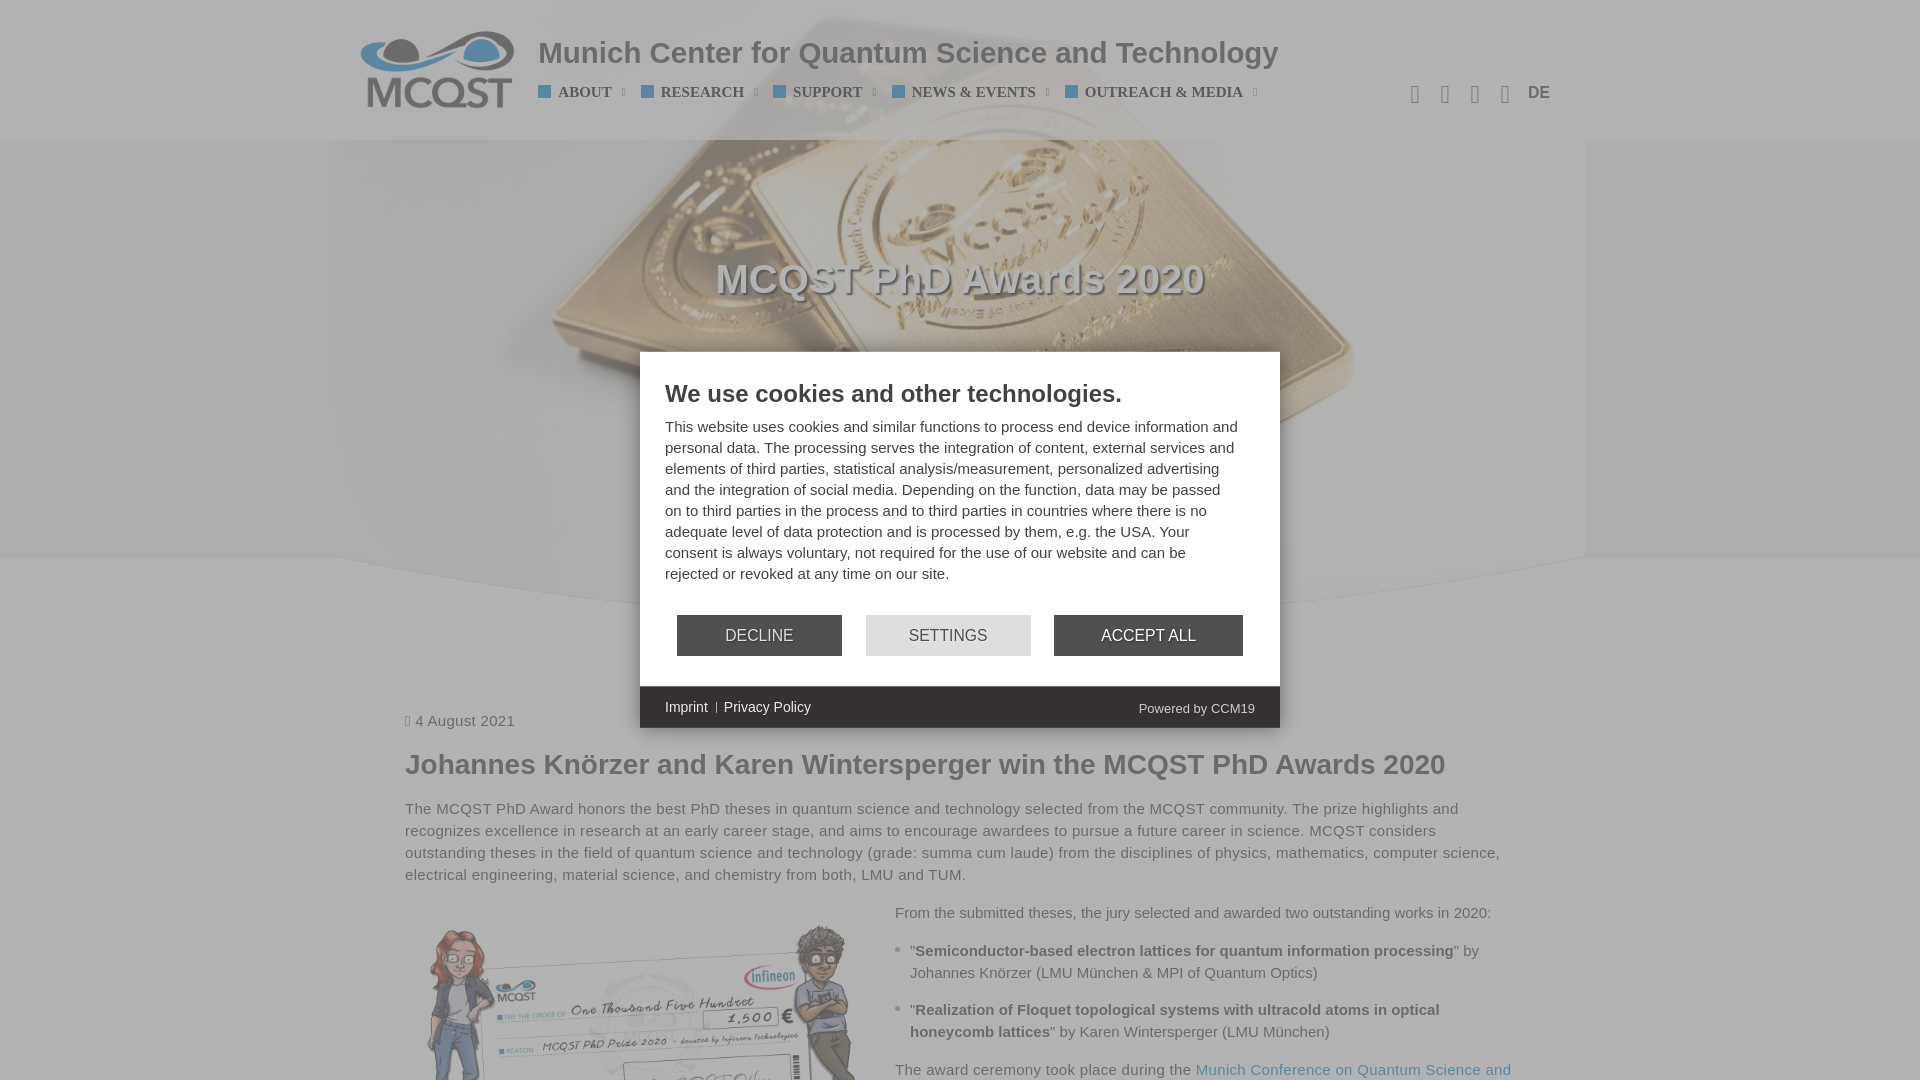 The width and height of the screenshot is (1920, 1080). Describe the element at coordinates (832, 86) in the screenshot. I see `SUPPORT` at that location.